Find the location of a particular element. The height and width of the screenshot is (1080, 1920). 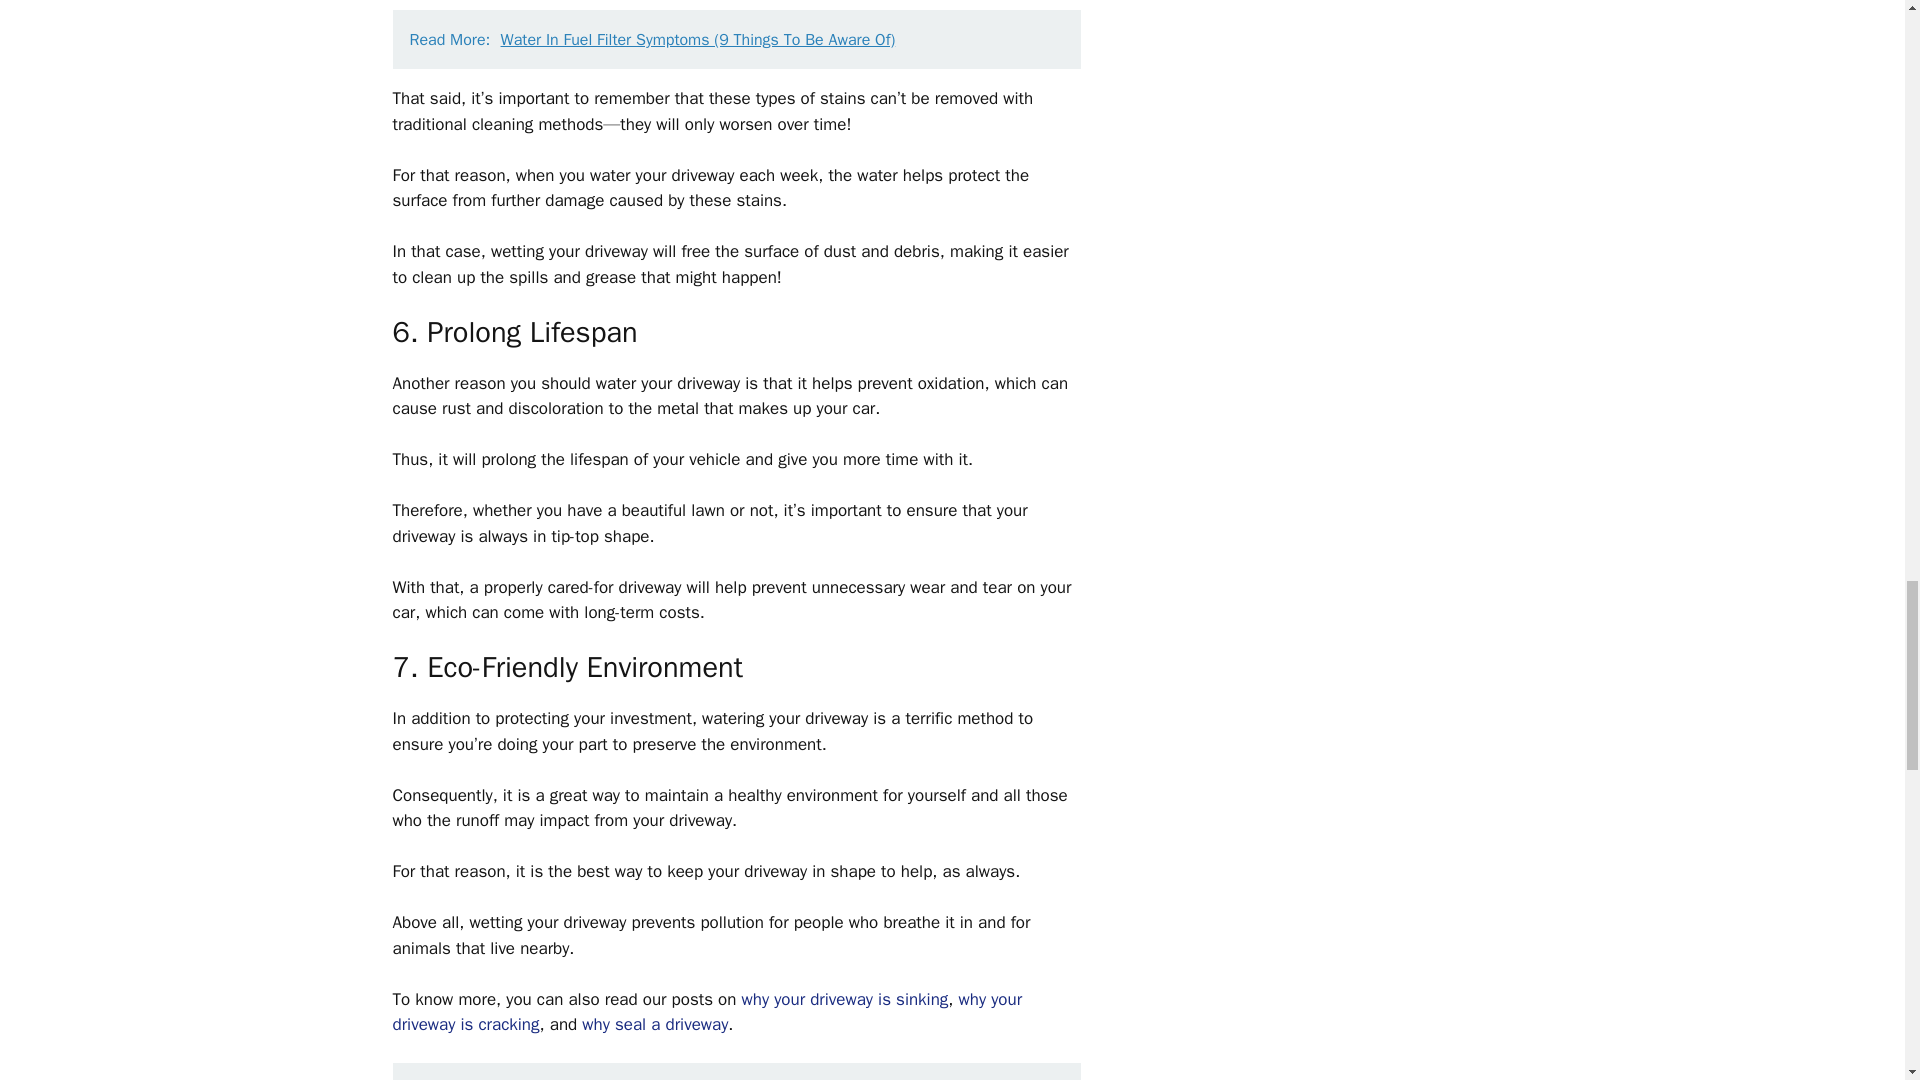

why seal a driveway is located at coordinates (654, 1024).